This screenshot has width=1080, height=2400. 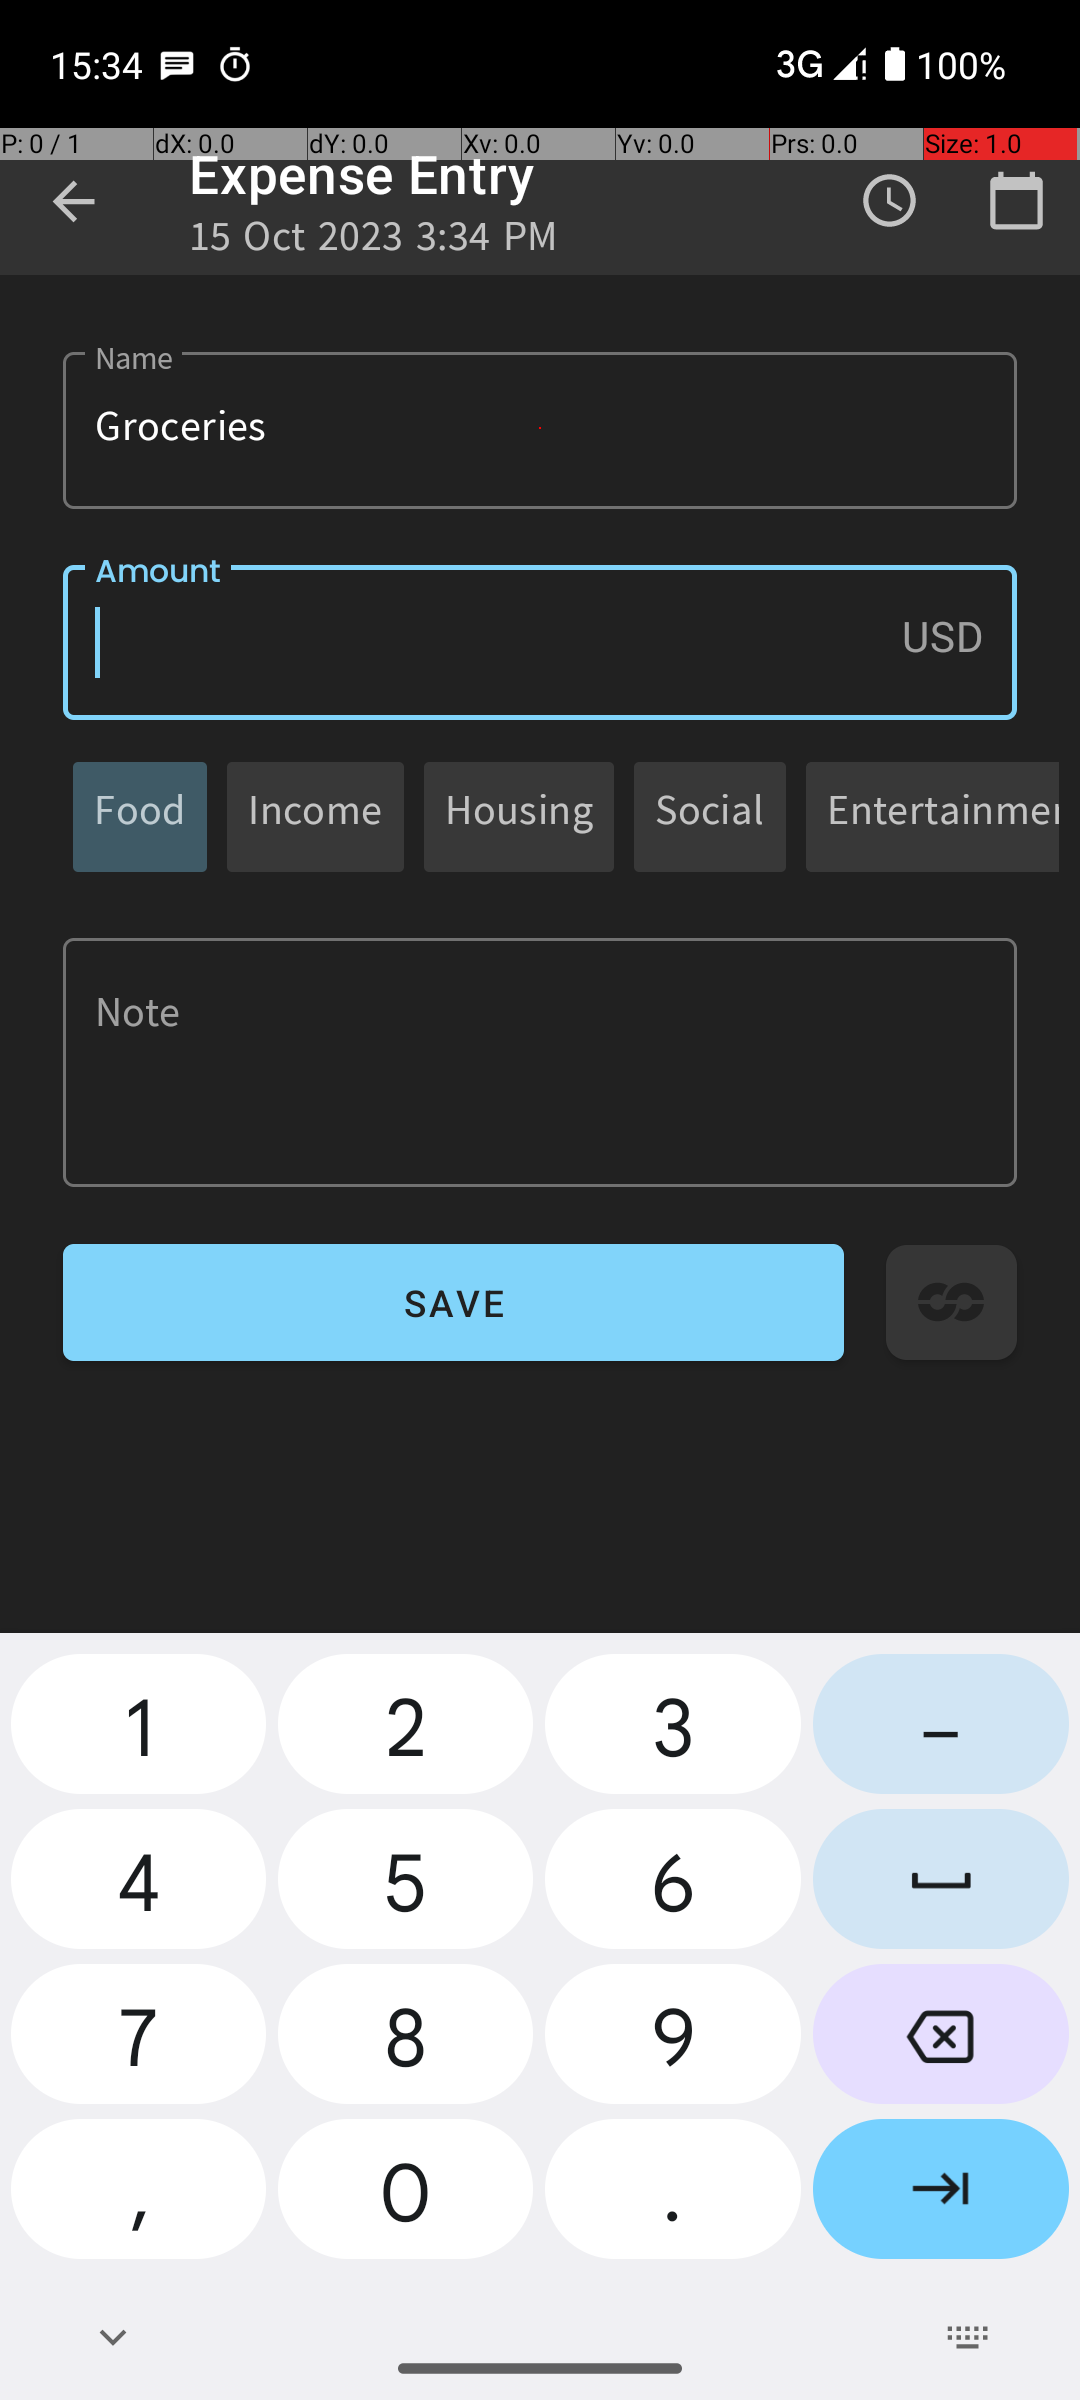 What do you see at coordinates (941, 2196) in the screenshot?
I see `Next` at bounding box center [941, 2196].